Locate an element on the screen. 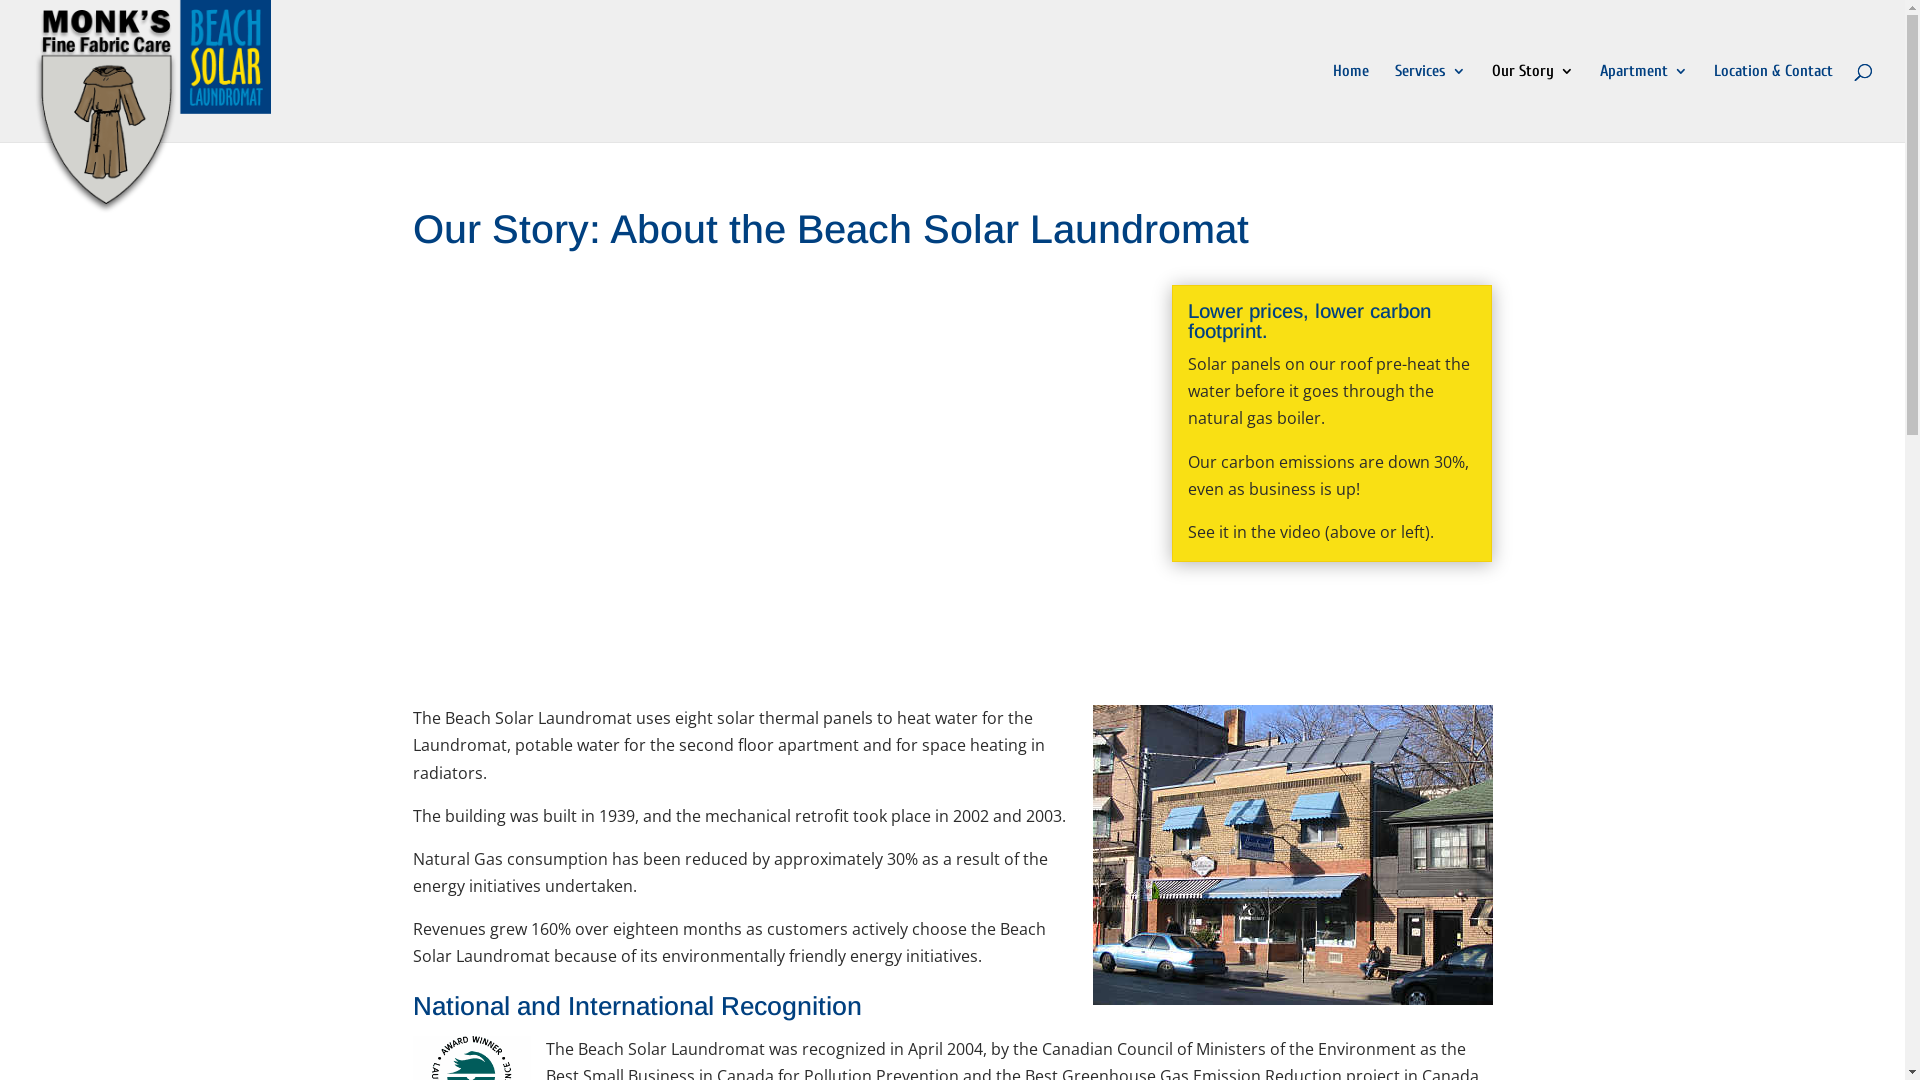 The image size is (1920, 1080). Solar Energy REVISED is located at coordinates (762, 482).